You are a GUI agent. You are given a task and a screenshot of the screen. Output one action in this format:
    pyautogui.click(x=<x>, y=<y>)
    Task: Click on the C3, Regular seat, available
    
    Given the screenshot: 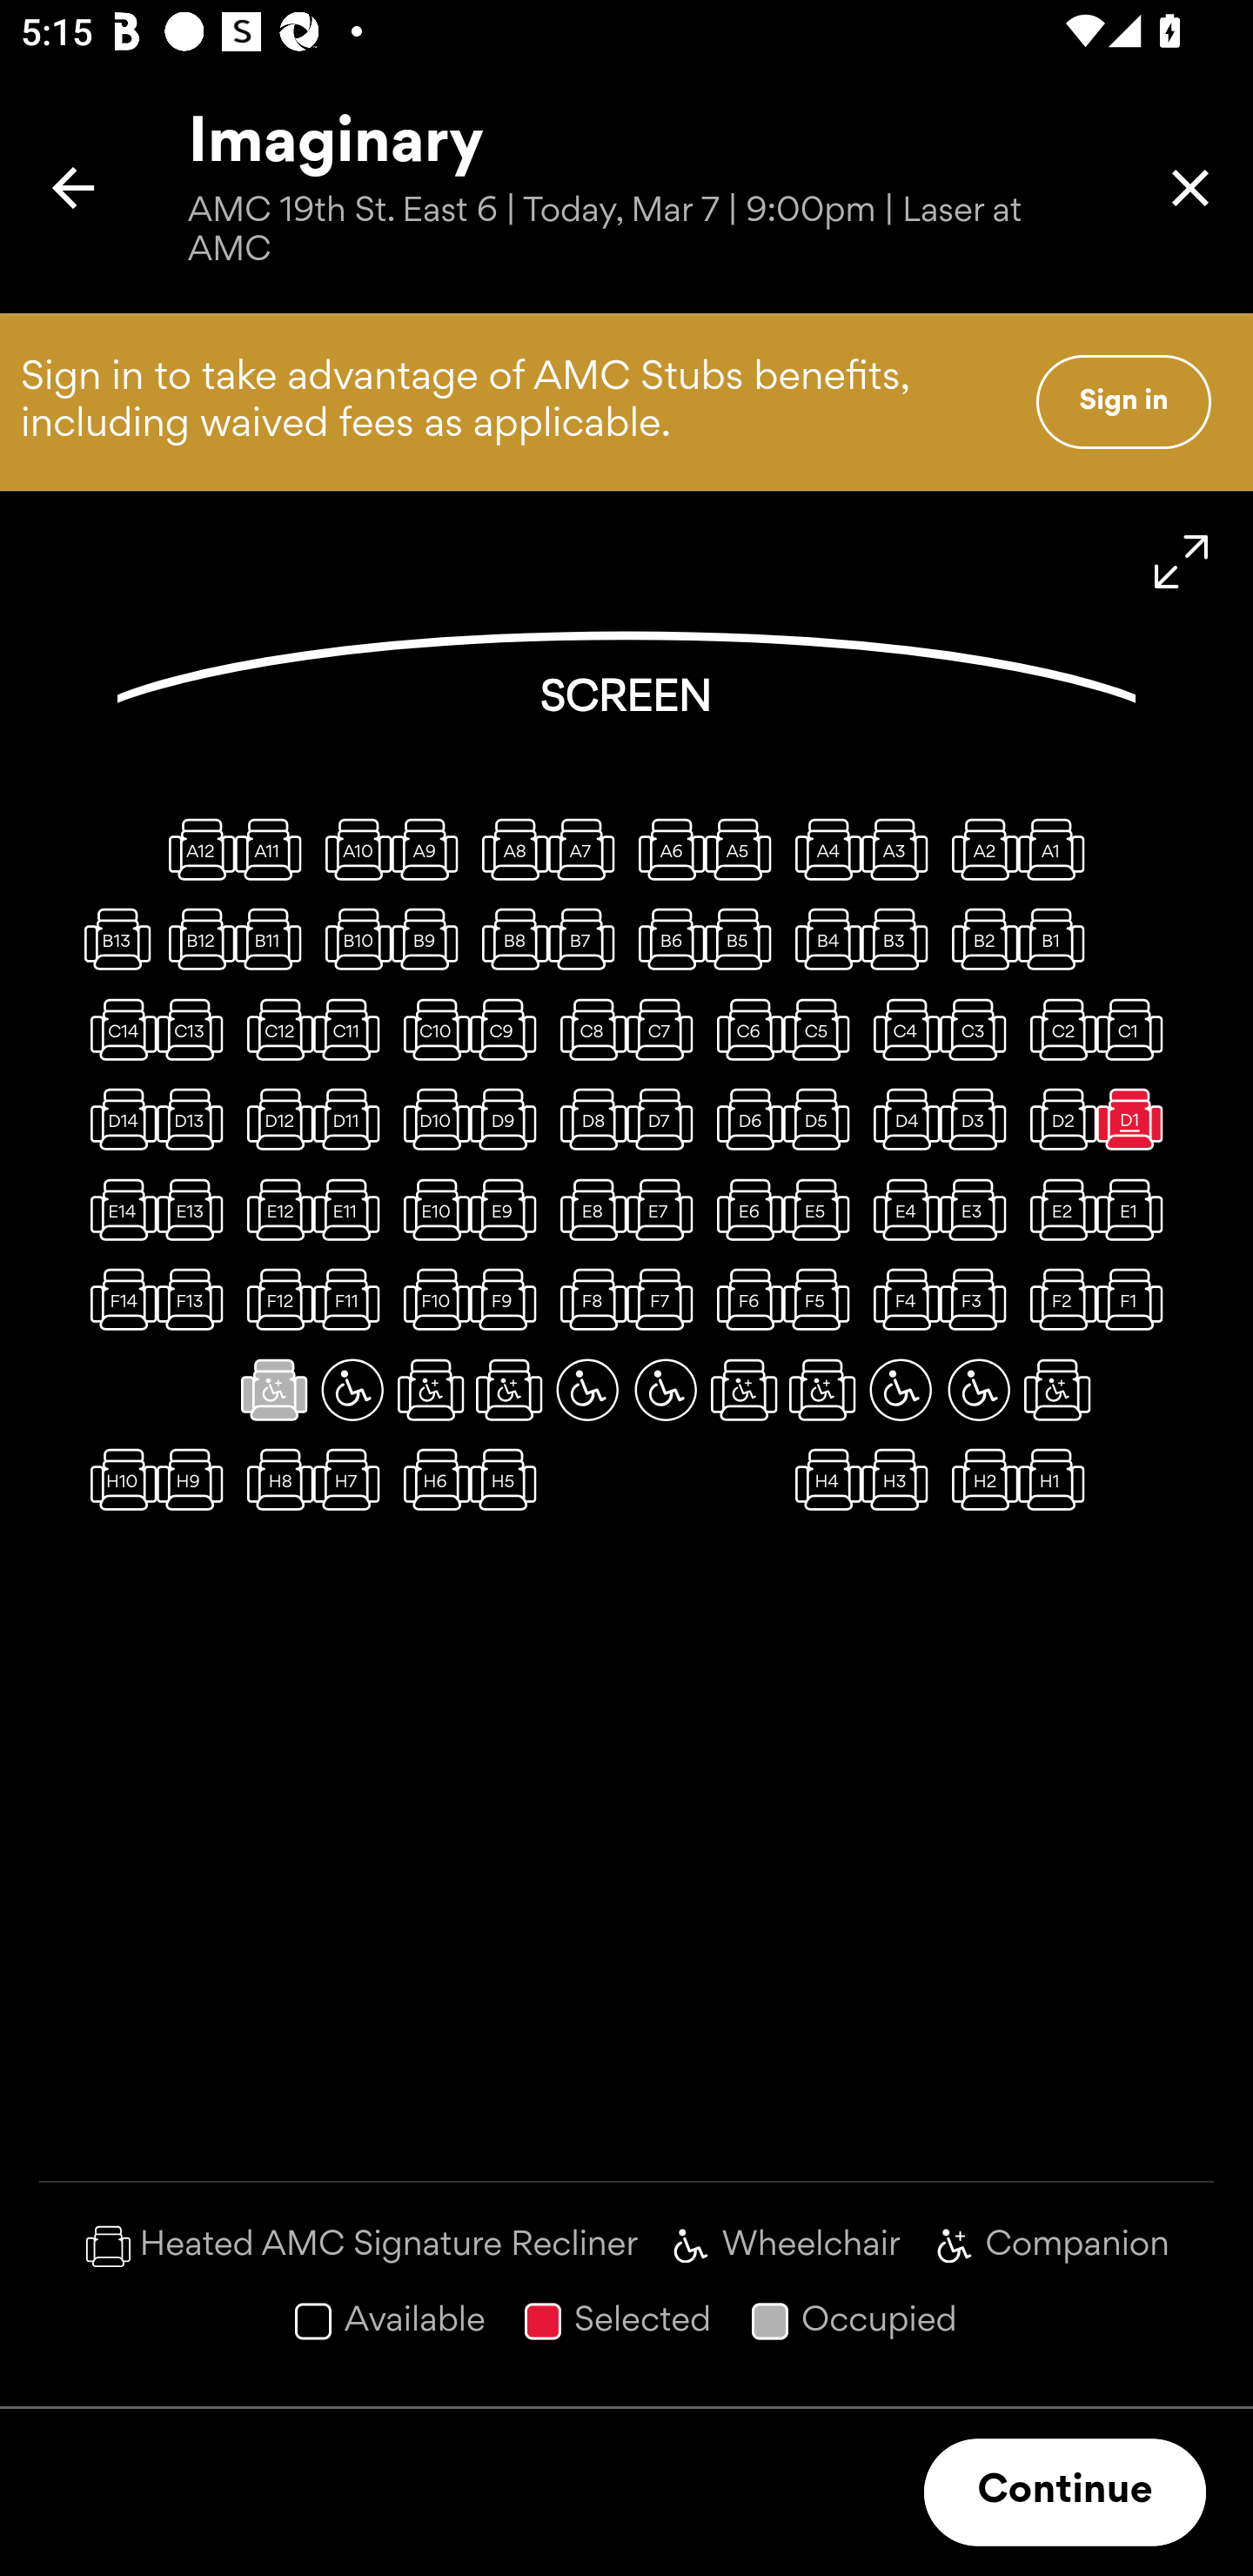 What is the action you would take?
    pyautogui.click(x=978, y=1029)
    